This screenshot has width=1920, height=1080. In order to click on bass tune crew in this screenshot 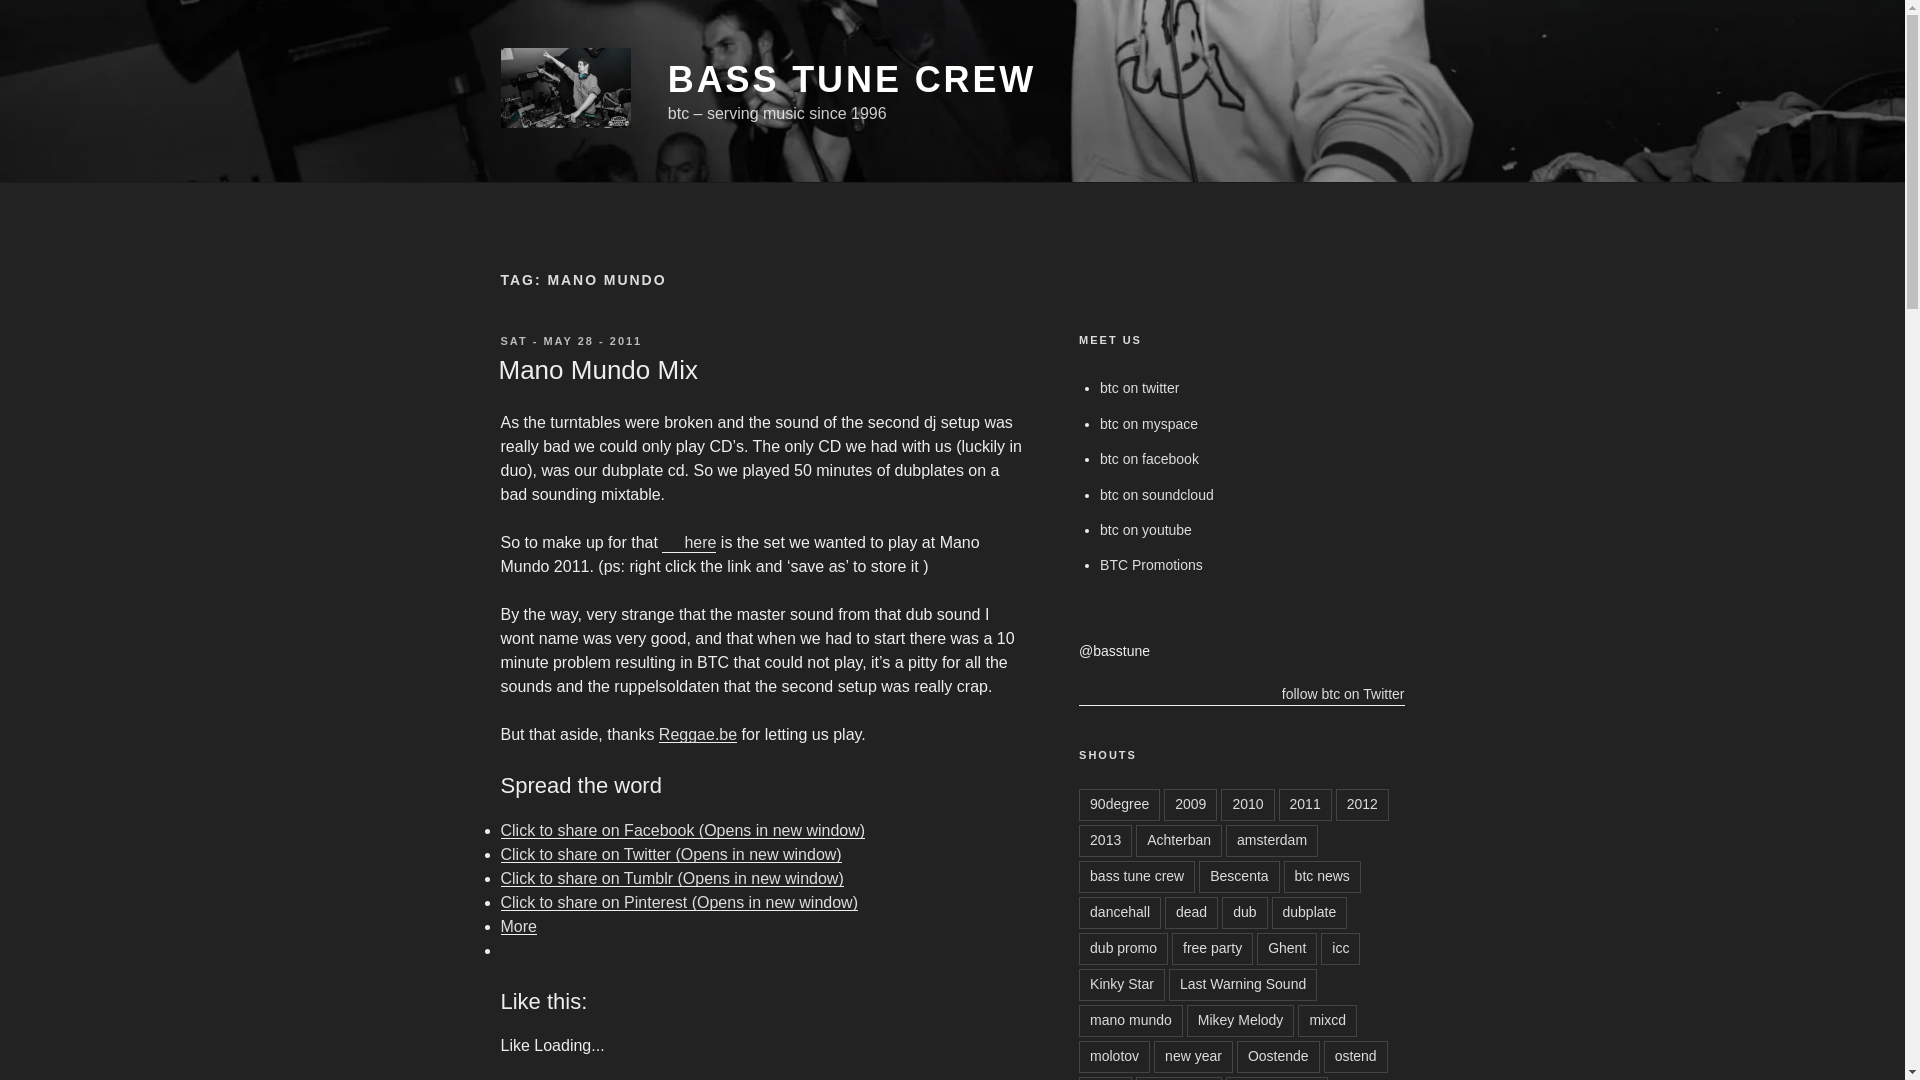, I will do `click(1137, 877)`.